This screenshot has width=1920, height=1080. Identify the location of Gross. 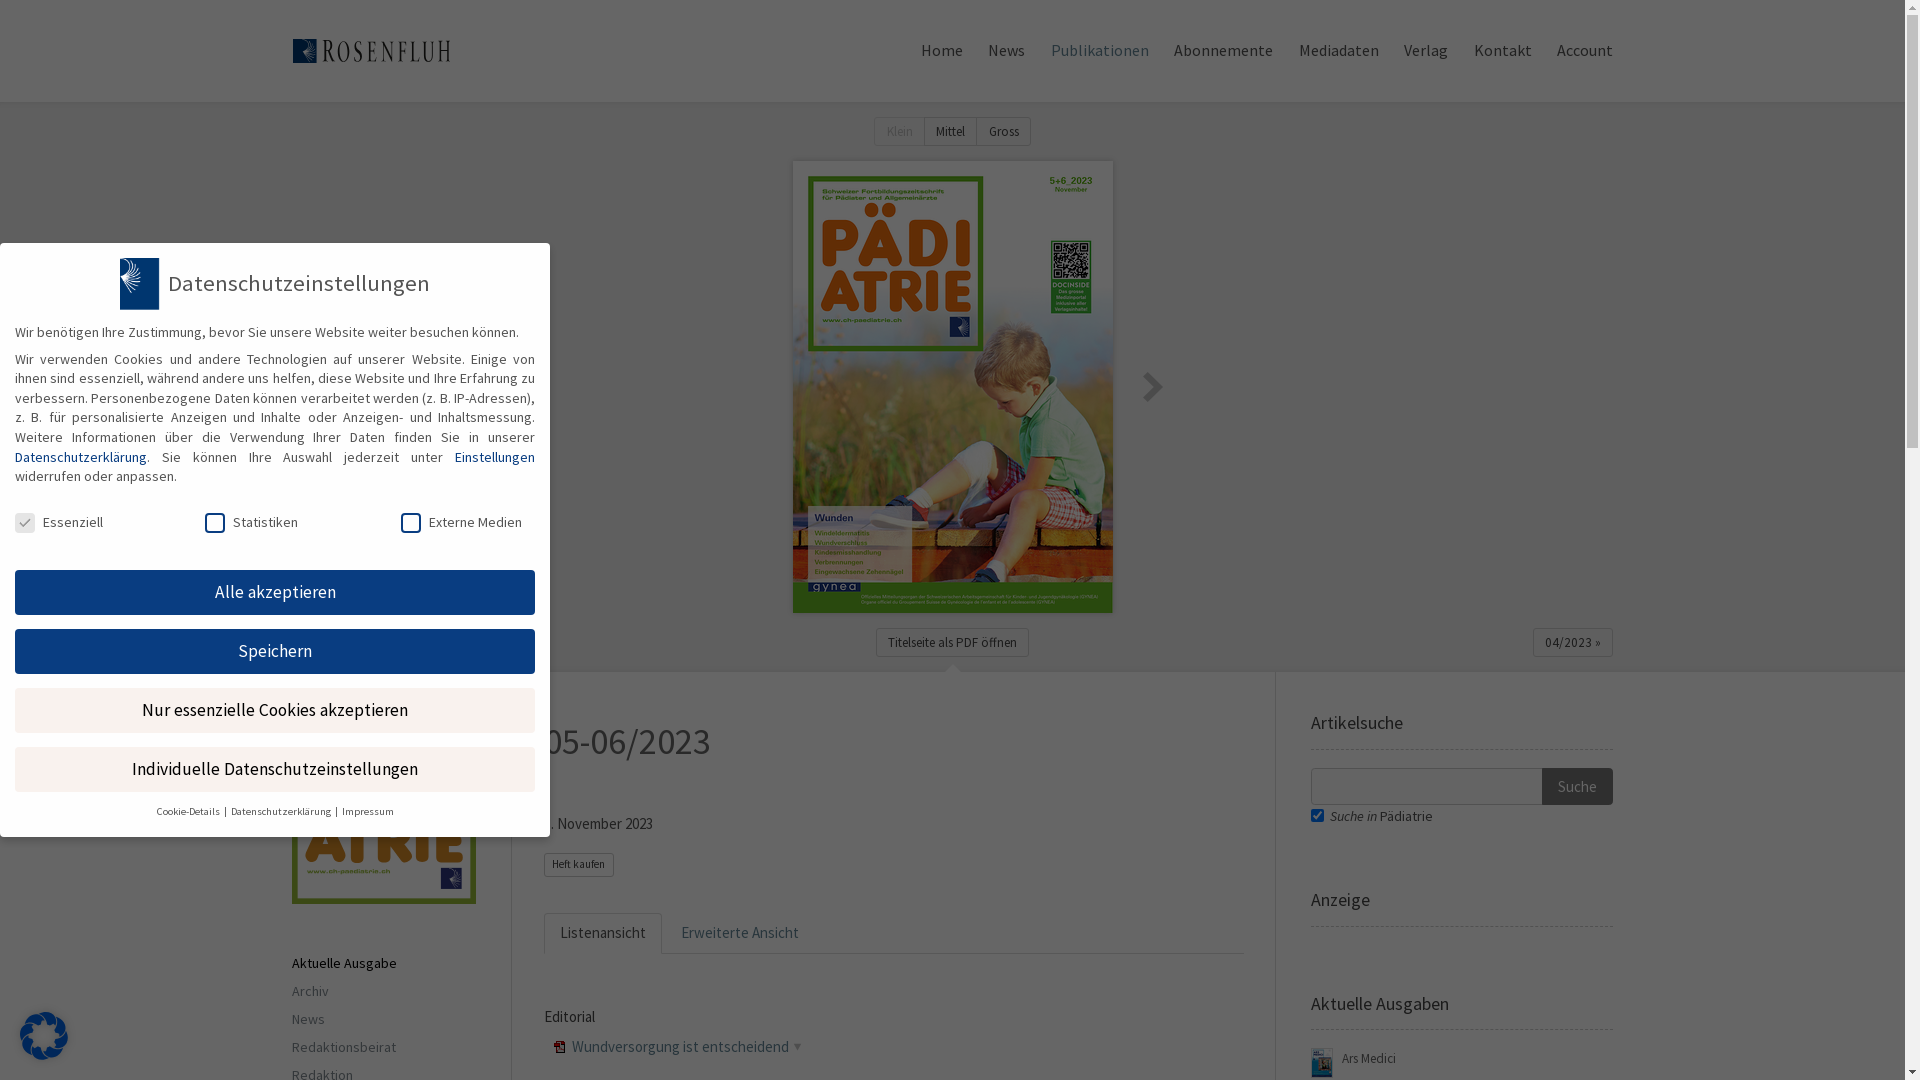
(1004, 132).